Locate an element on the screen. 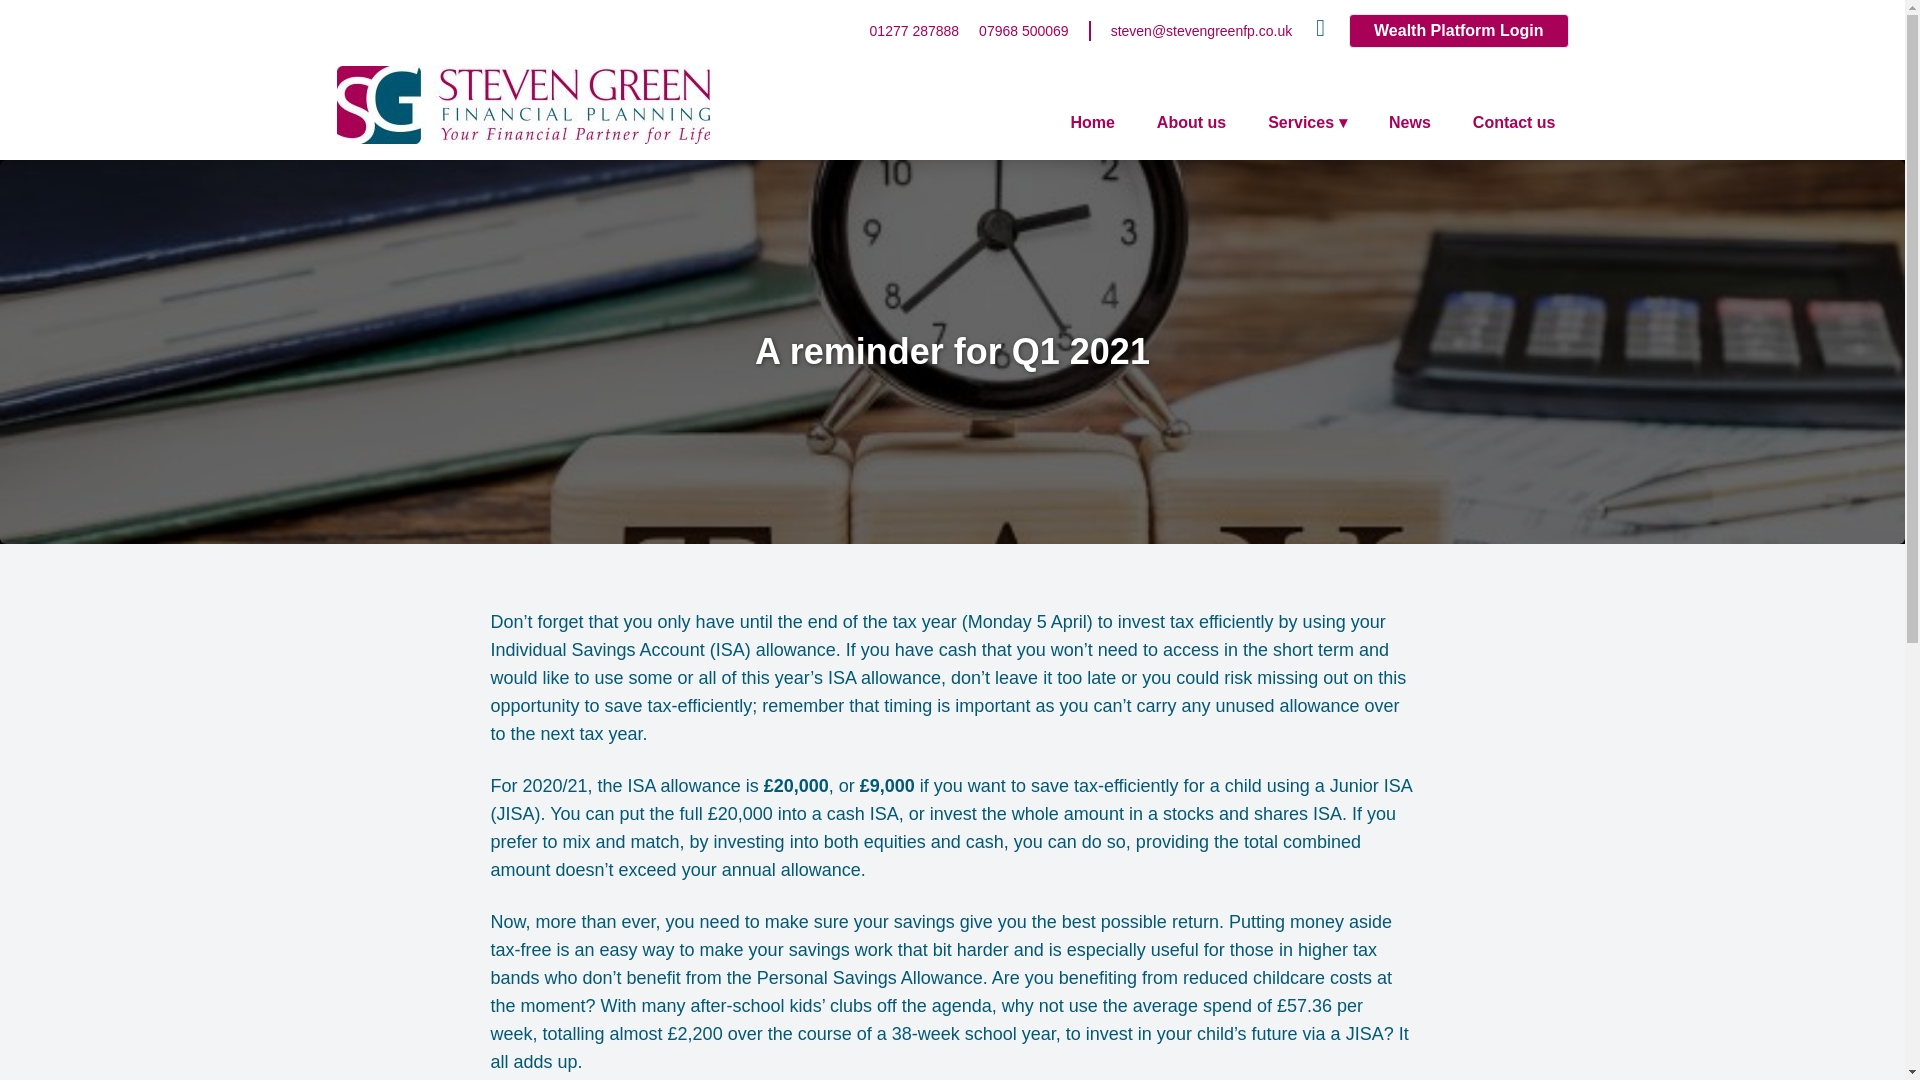 This screenshot has height=1080, width=1920. Services is located at coordinates (1307, 122).